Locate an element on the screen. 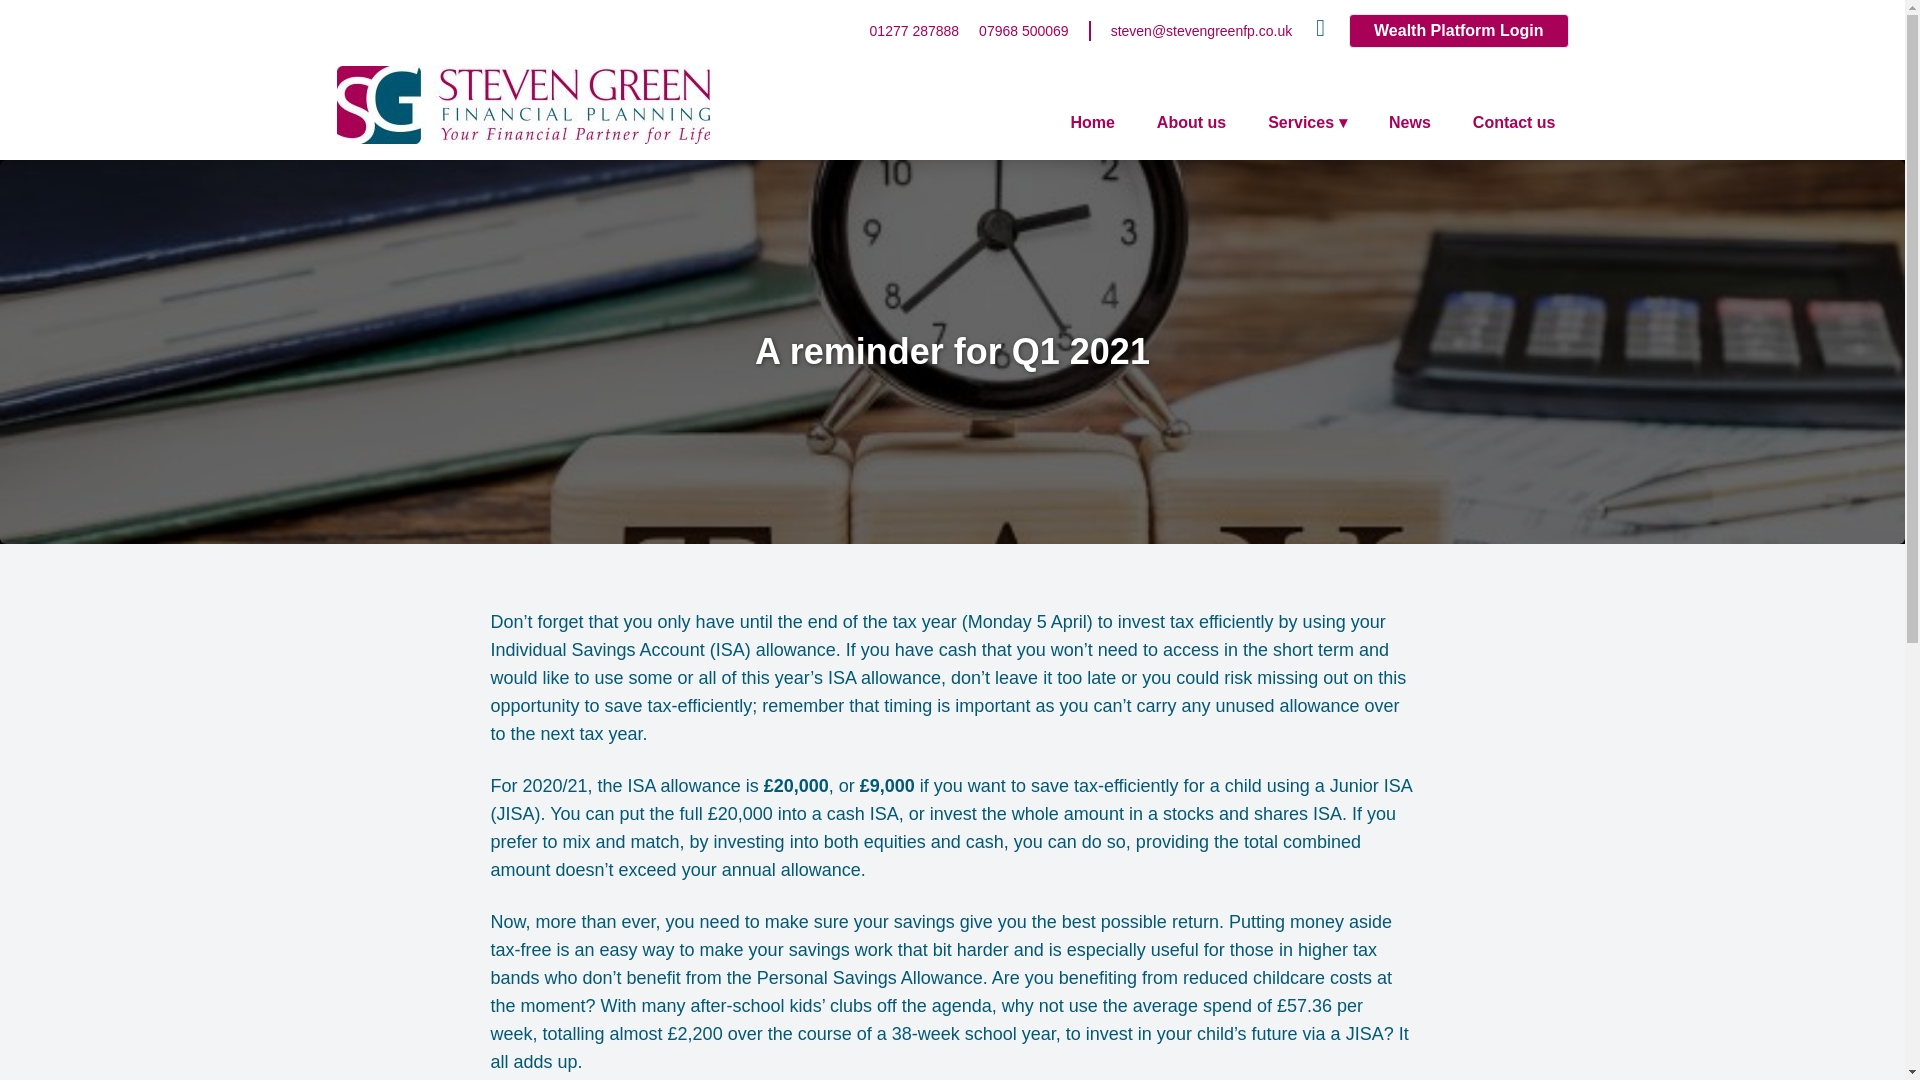 This screenshot has height=1080, width=1920. Services is located at coordinates (1307, 122).